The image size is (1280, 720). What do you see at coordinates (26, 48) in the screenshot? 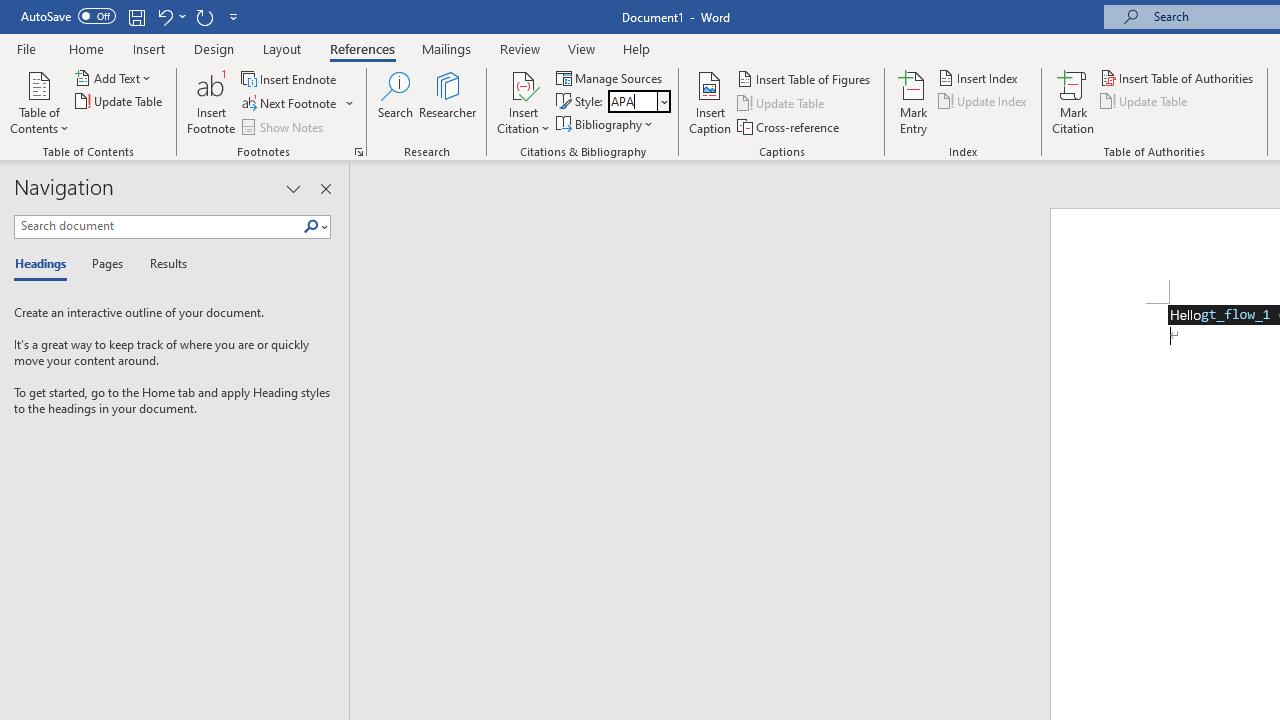
I see `File Tab` at bounding box center [26, 48].